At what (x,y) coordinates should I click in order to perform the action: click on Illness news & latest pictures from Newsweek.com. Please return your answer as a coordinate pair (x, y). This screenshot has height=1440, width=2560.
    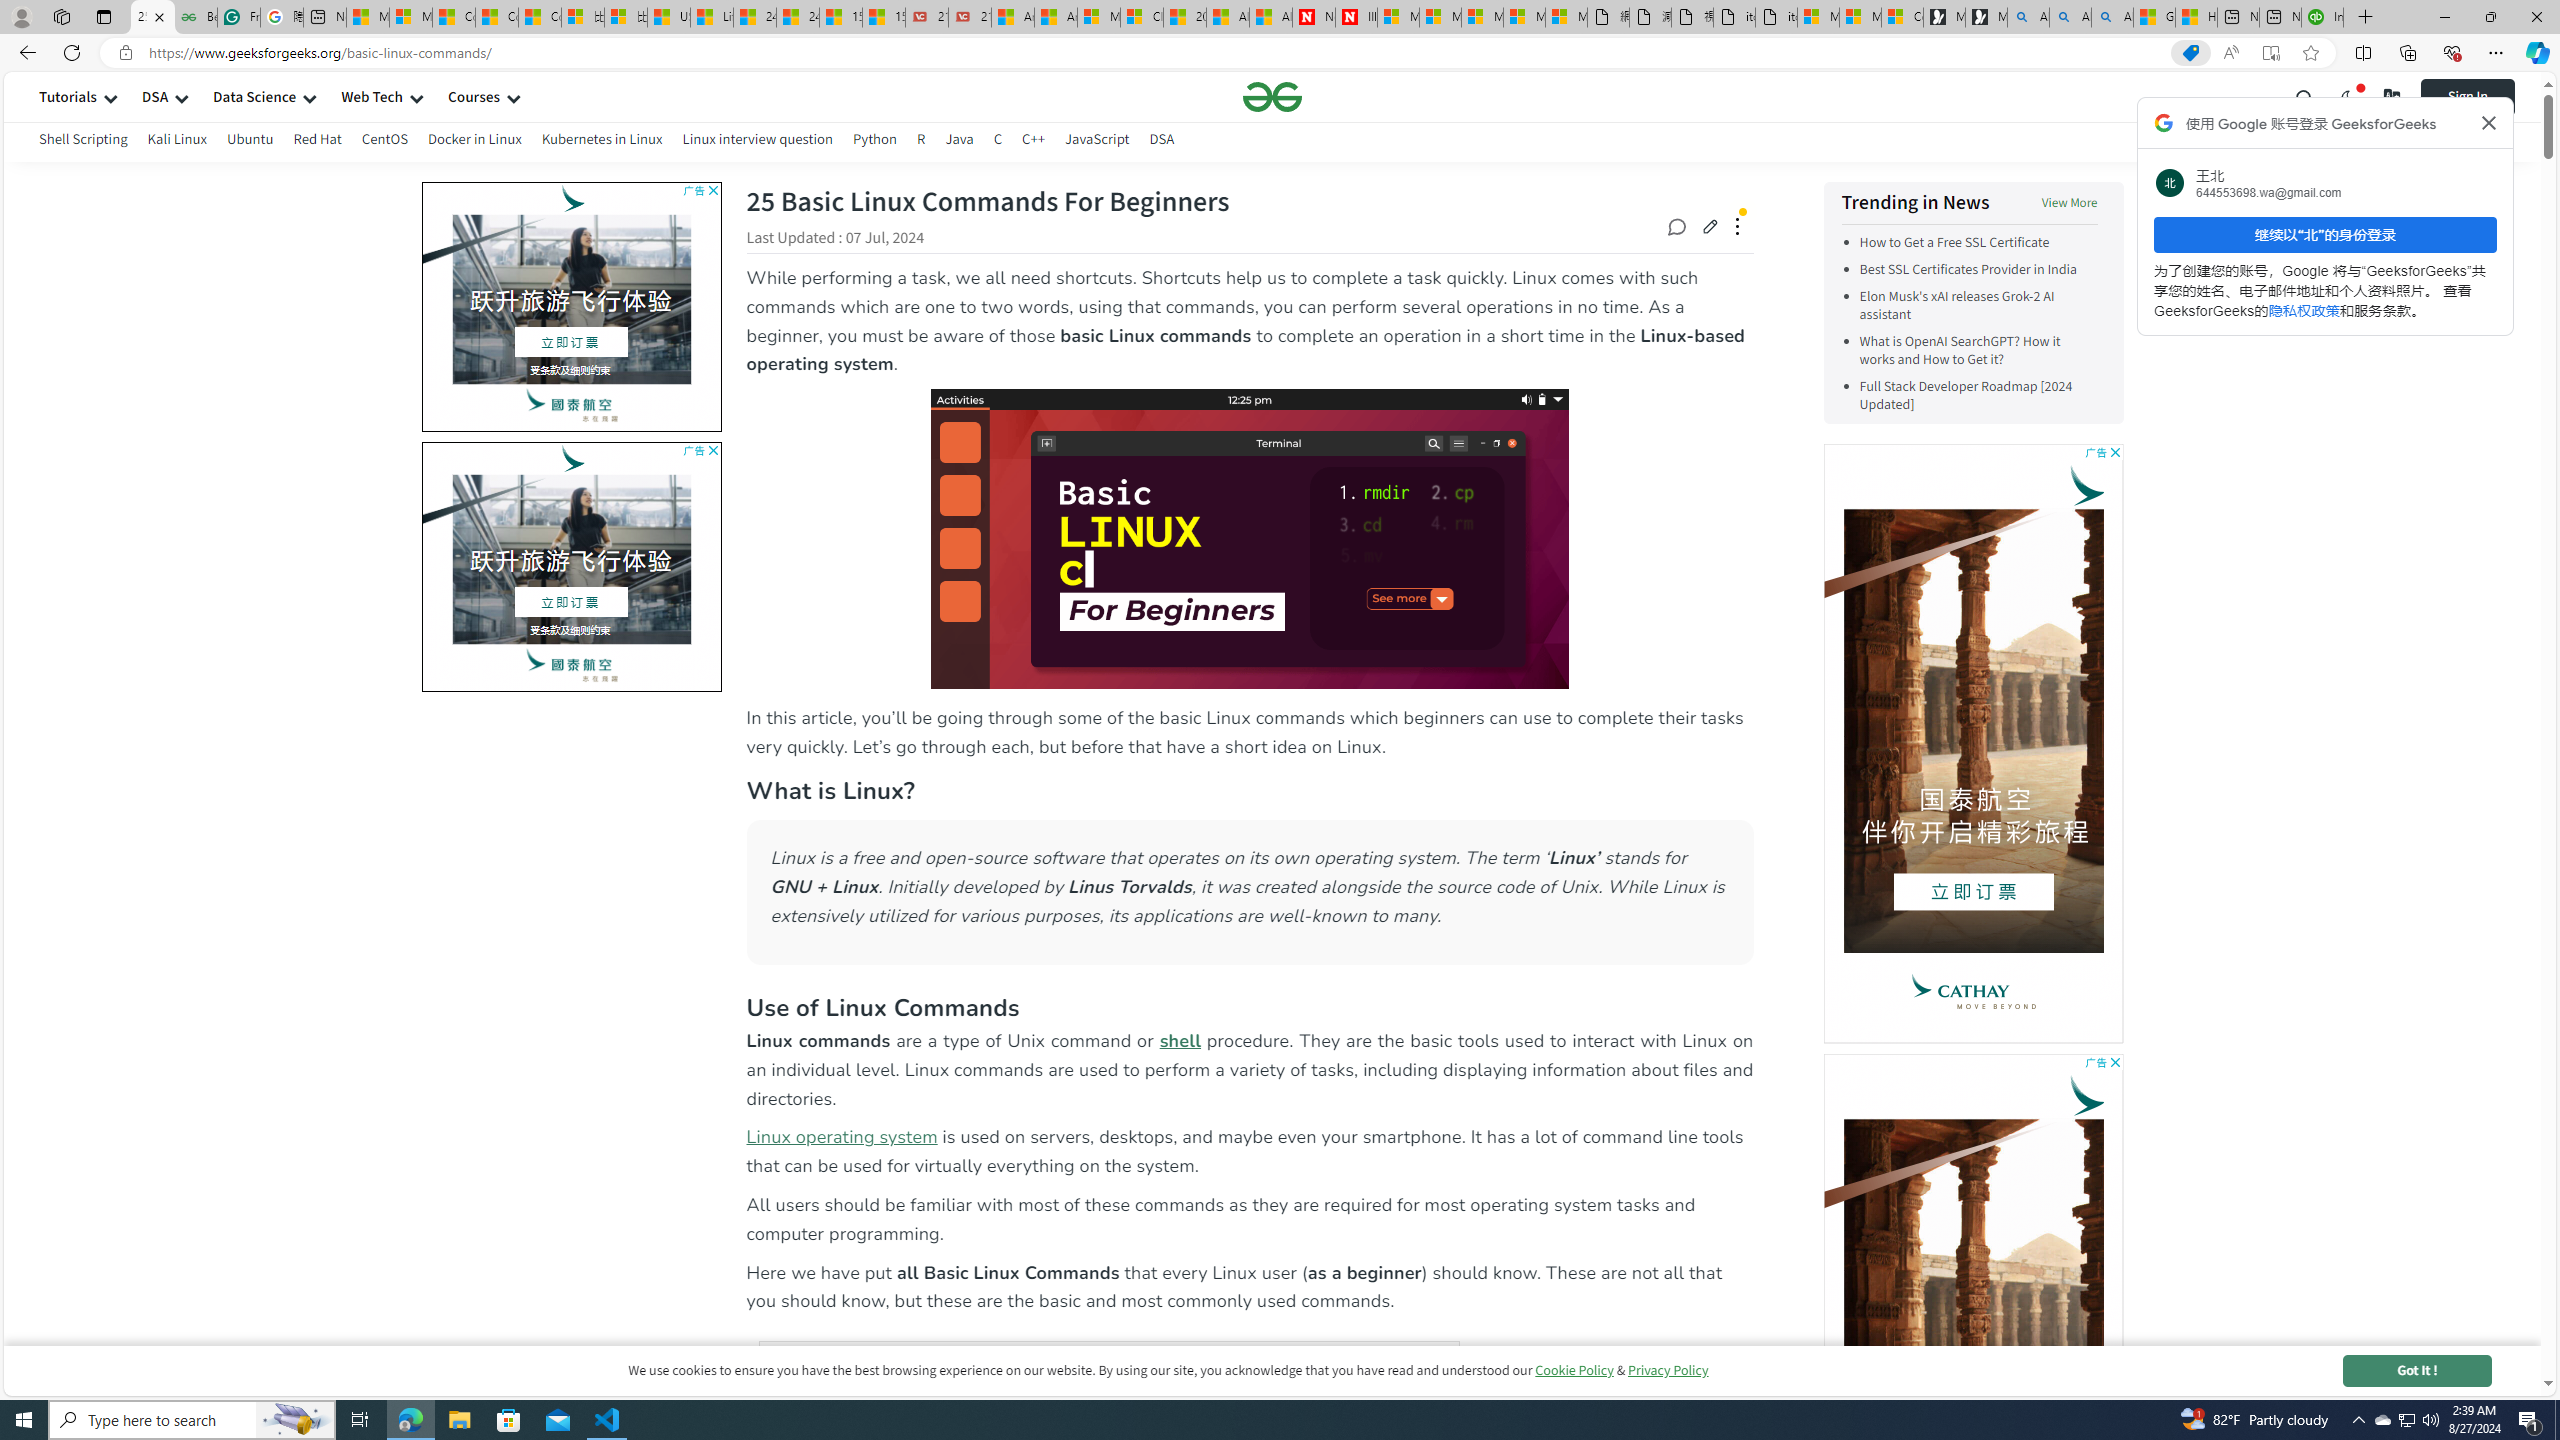
    Looking at the image, I should click on (1355, 17).